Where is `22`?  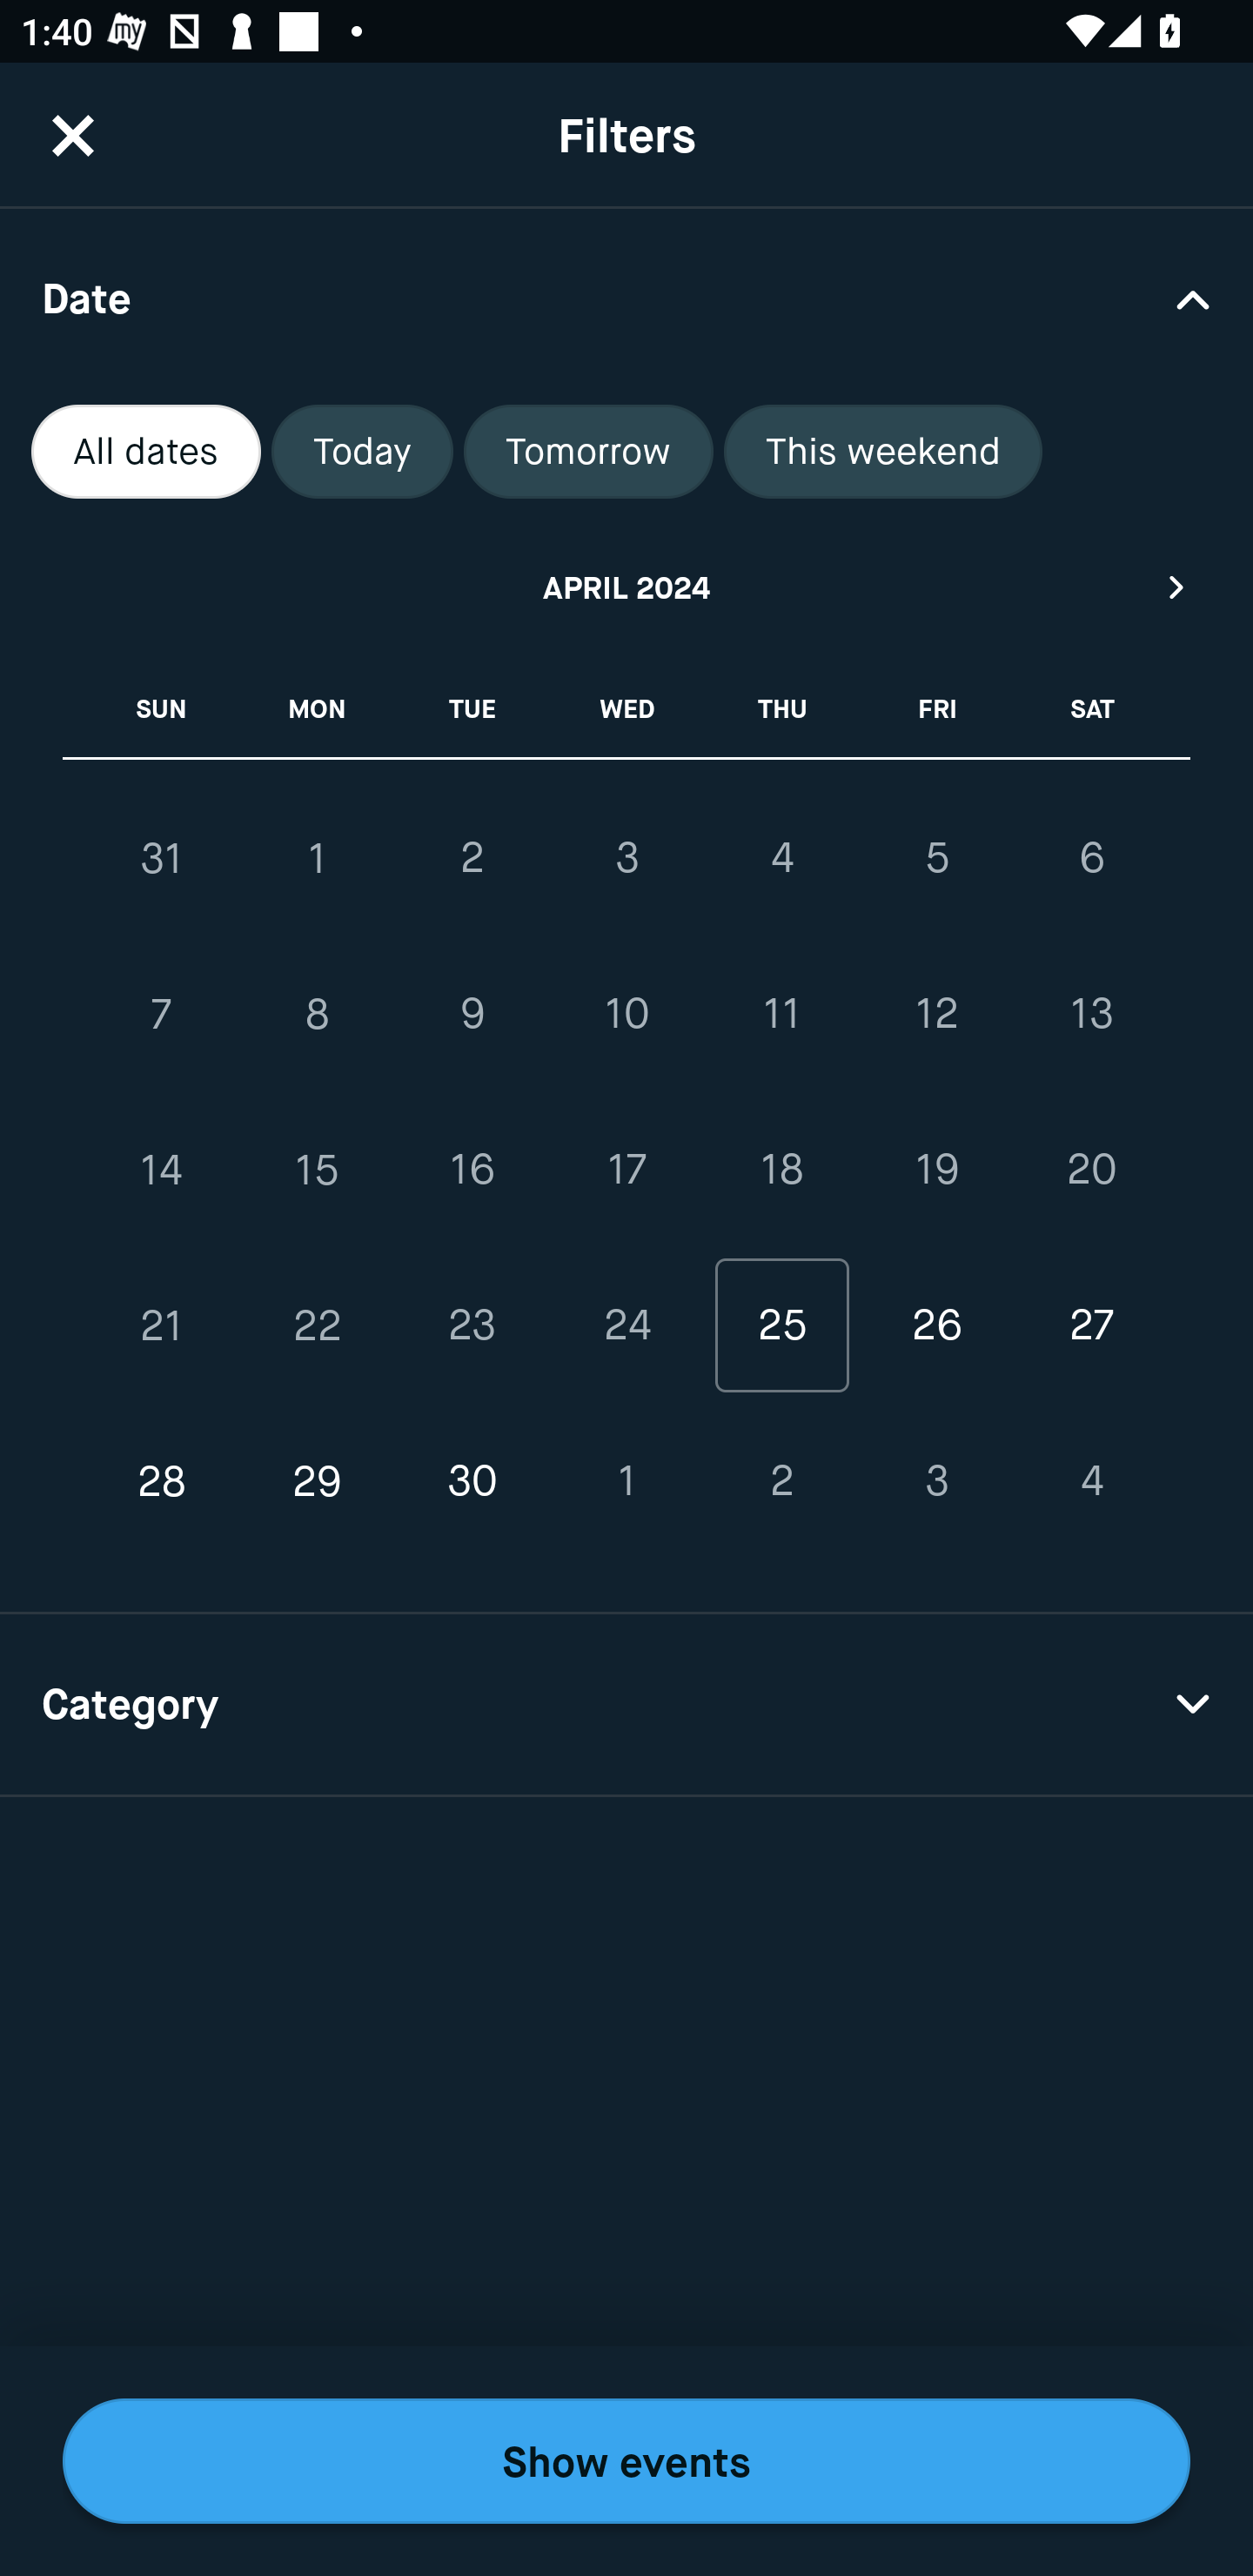 22 is located at coordinates (317, 1325).